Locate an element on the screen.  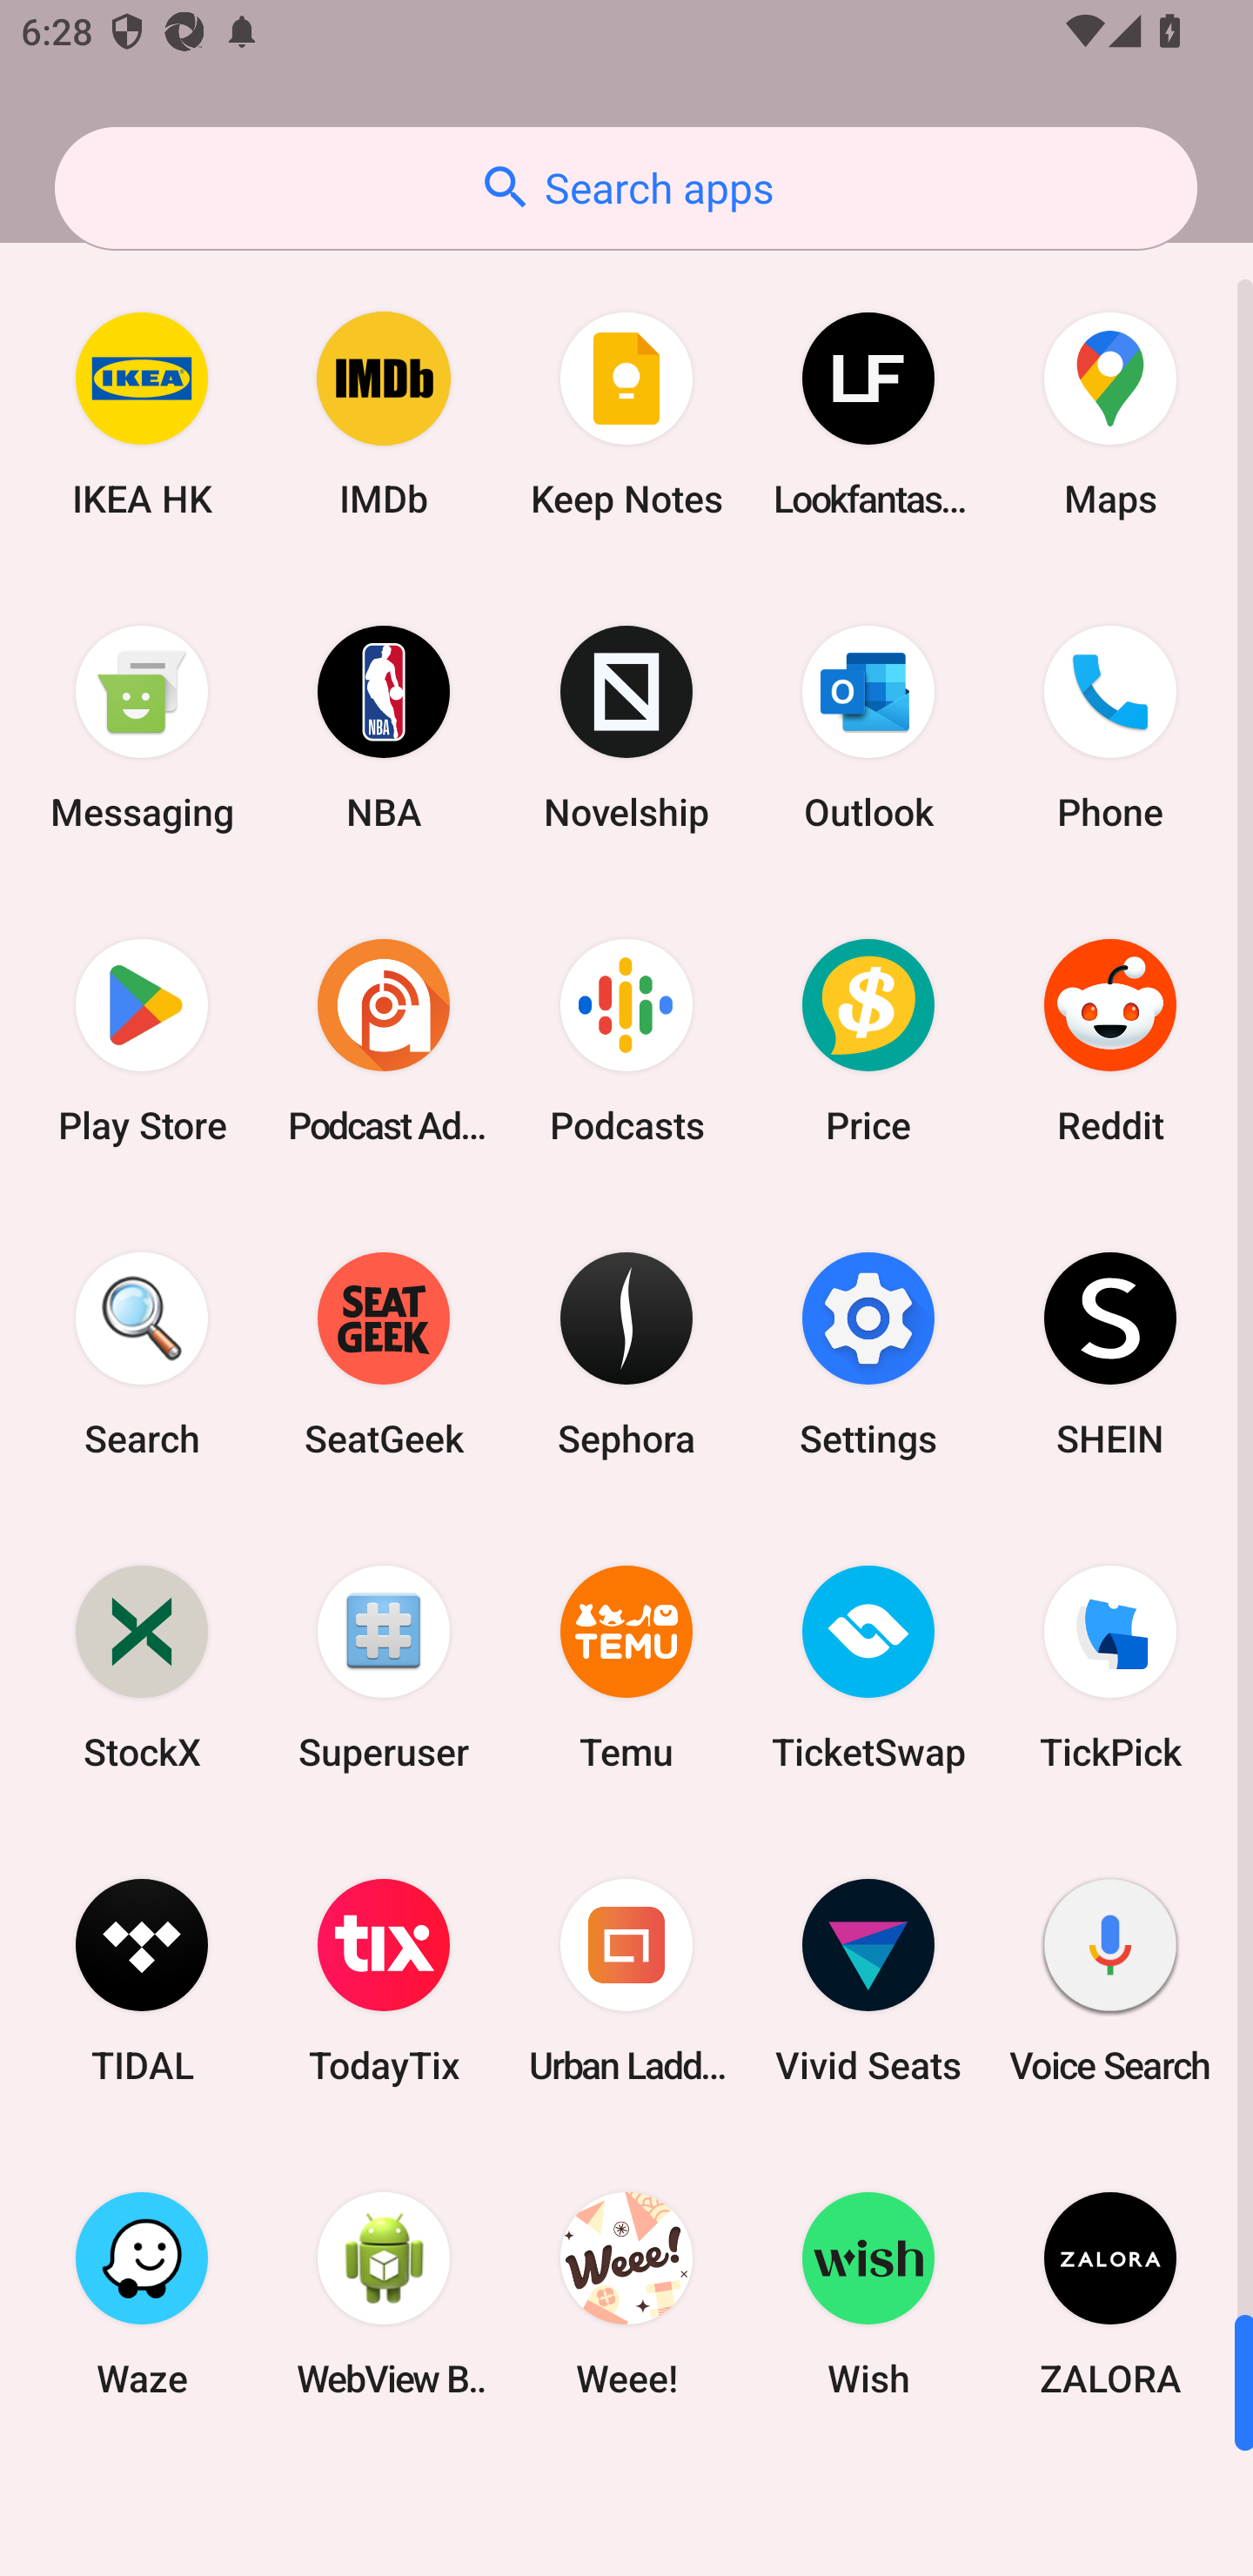
Novelship is located at coordinates (626, 728).